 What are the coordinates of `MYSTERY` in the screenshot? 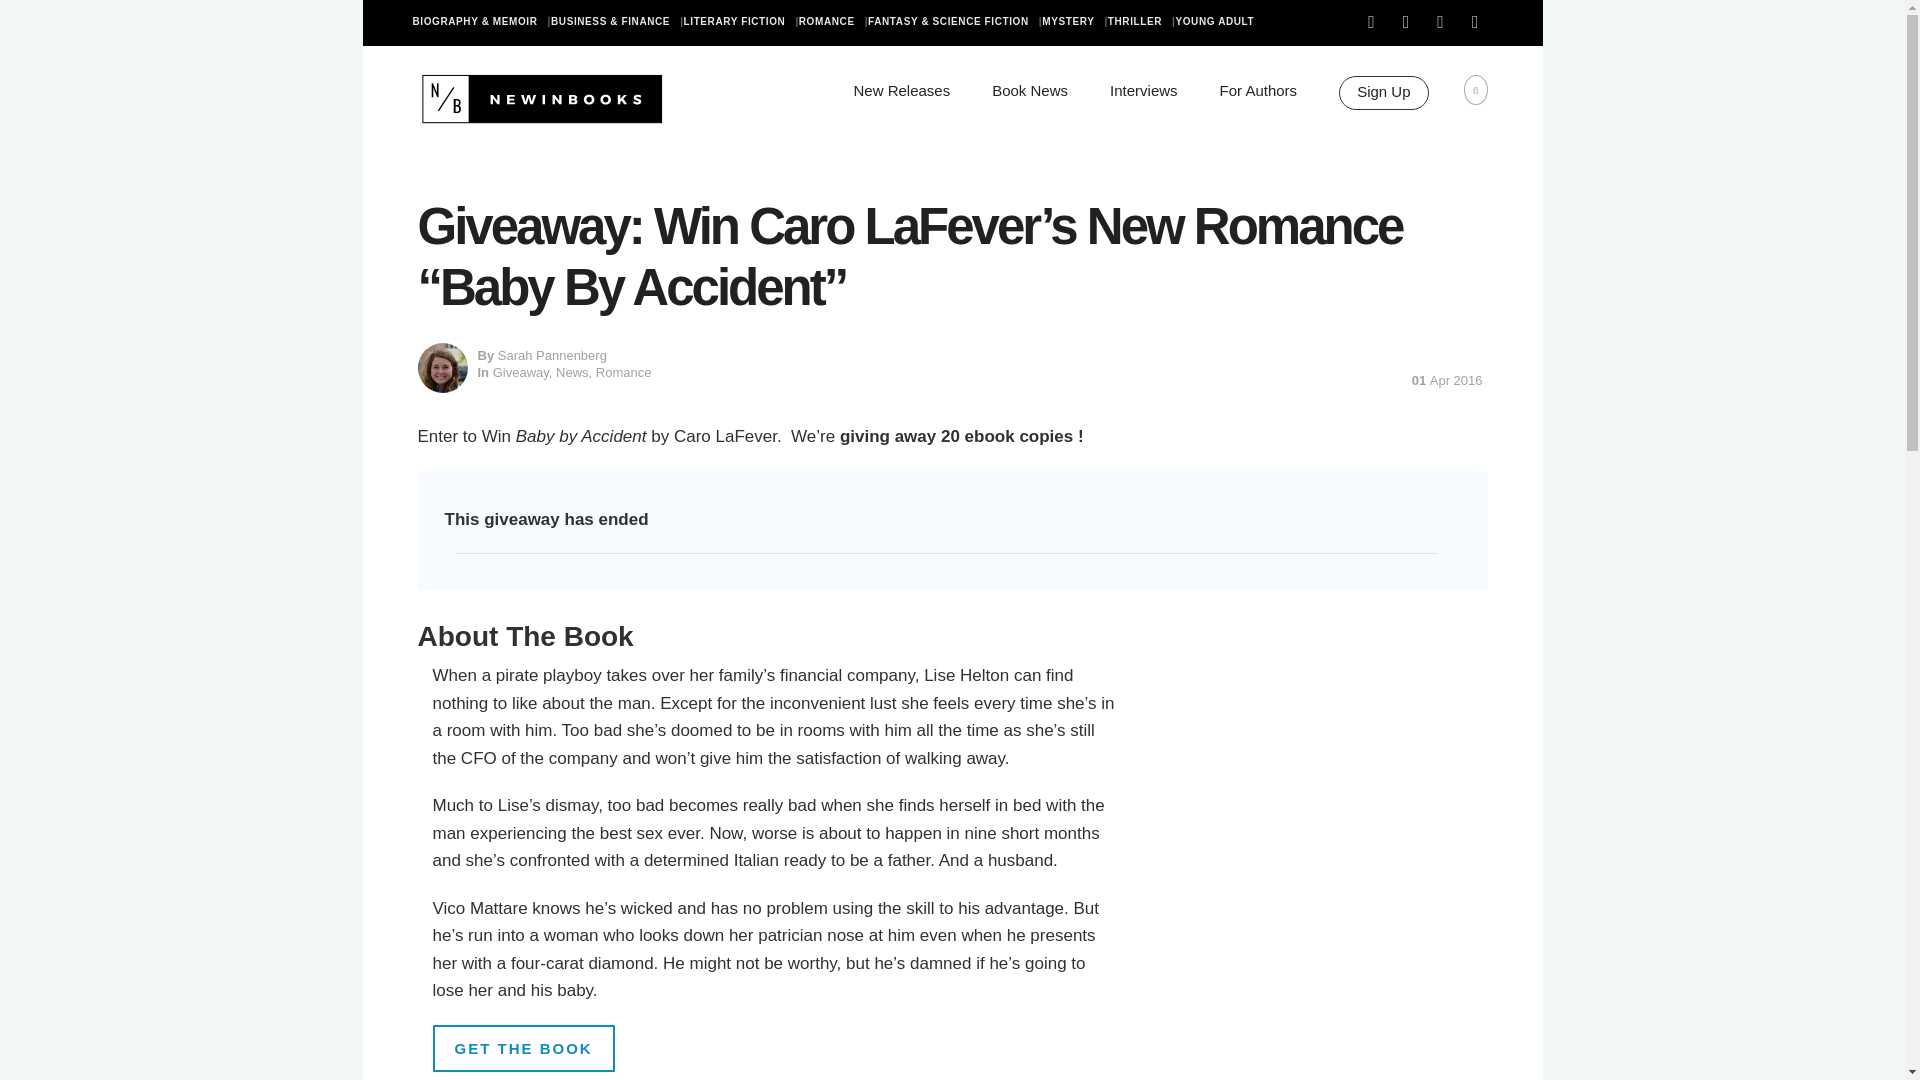 It's located at (1074, 22).